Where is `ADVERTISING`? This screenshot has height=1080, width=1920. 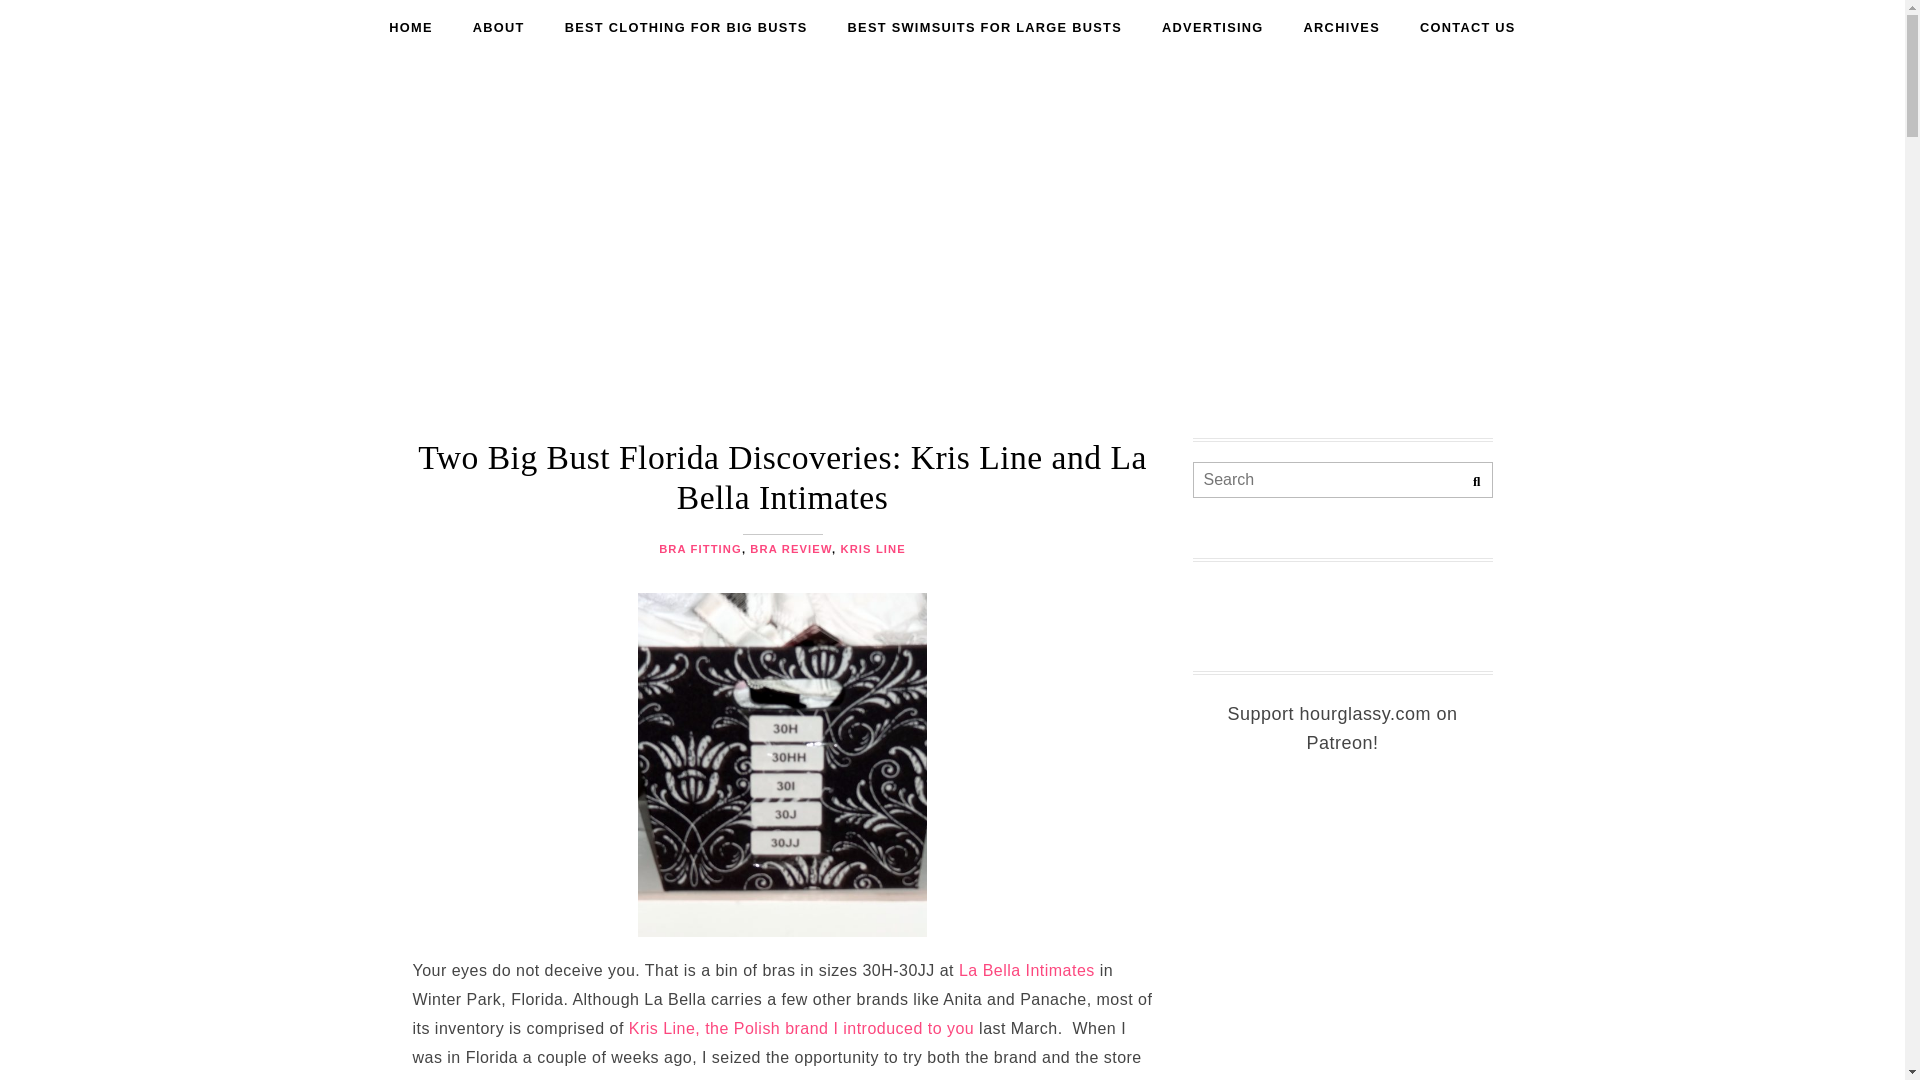 ADVERTISING is located at coordinates (1213, 28).